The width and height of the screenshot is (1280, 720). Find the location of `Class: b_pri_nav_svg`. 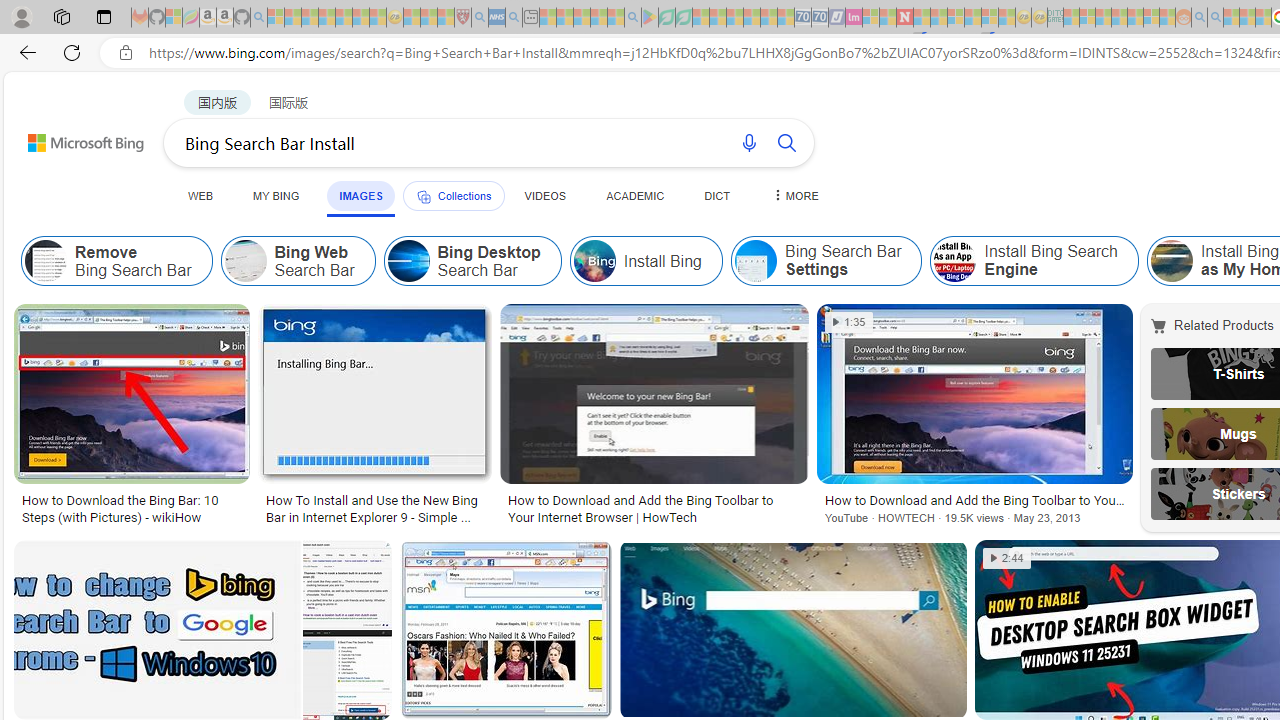

Class: b_pri_nav_svg is located at coordinates (423, 196).